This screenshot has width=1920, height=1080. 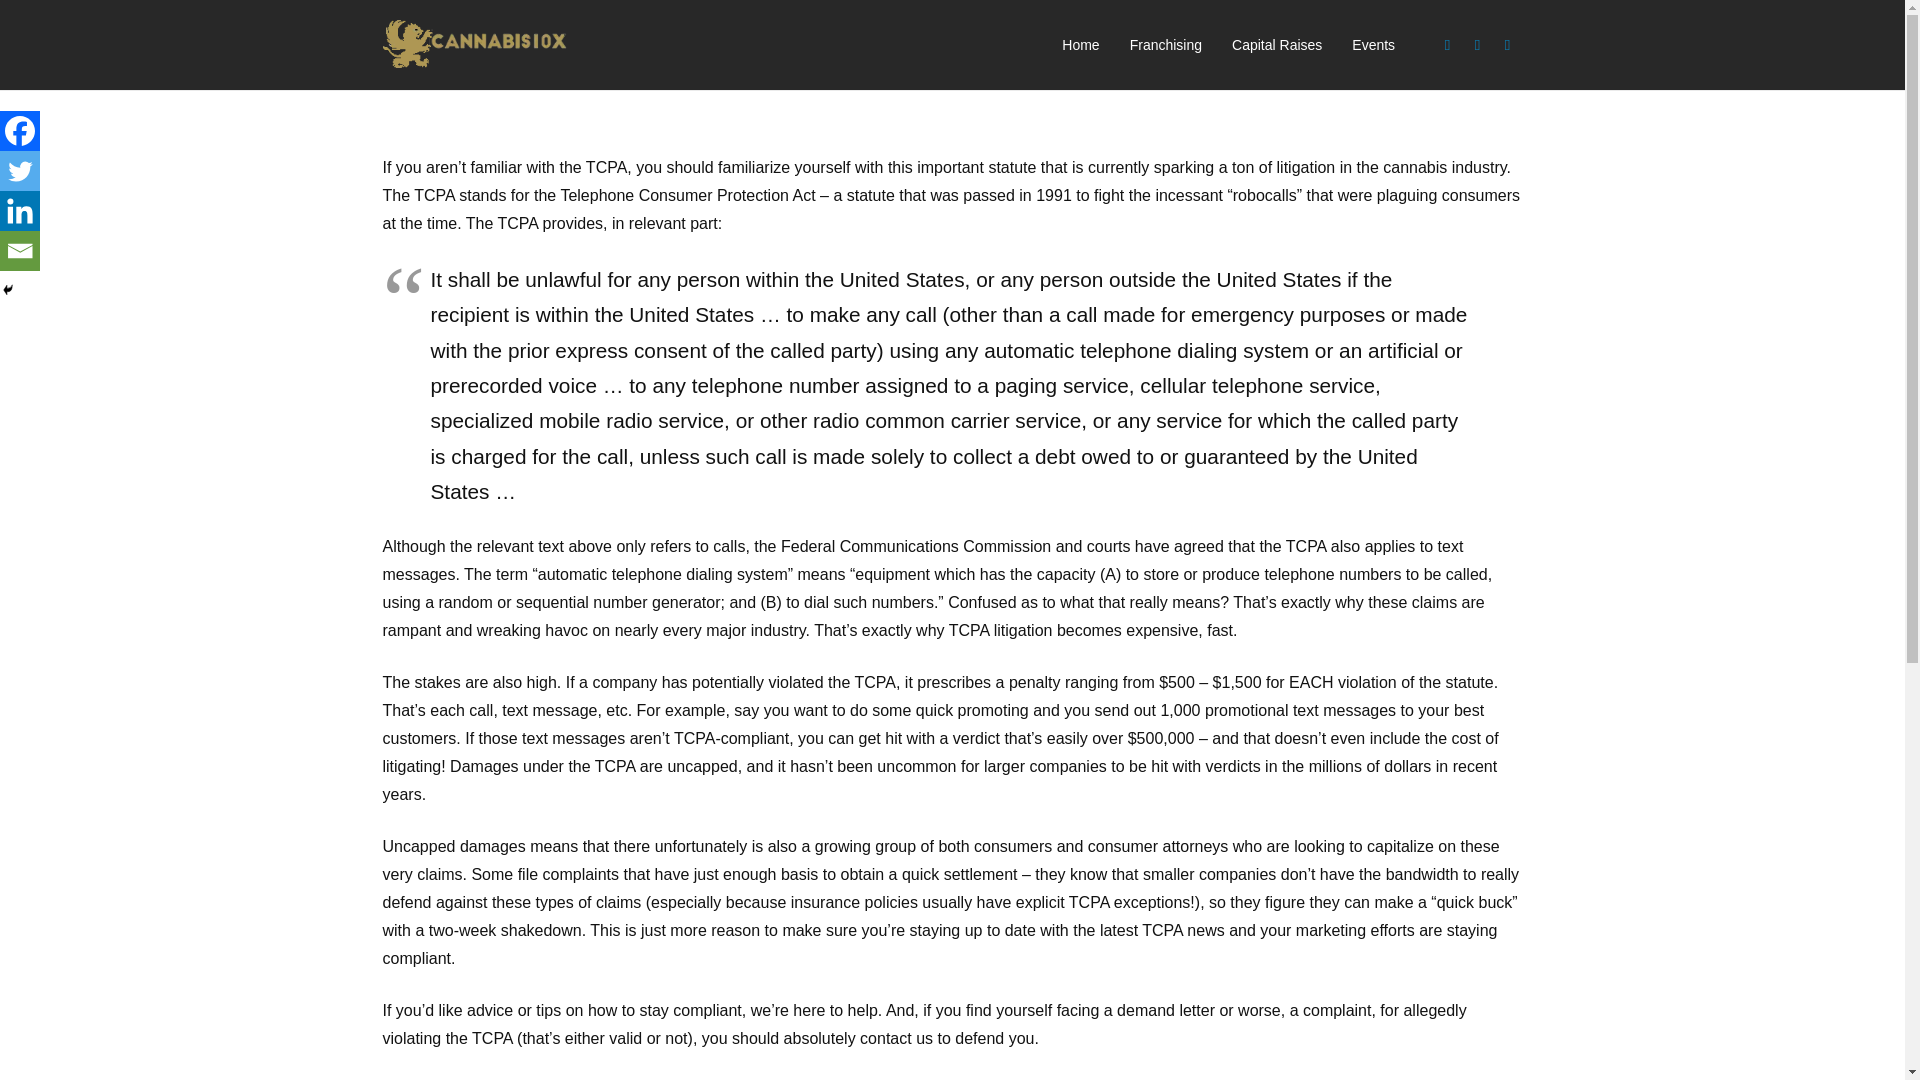 What do you see at coordinates (1166, 45) in the screenshot?
I see `Franchising` at bounding box center [1166, 45].